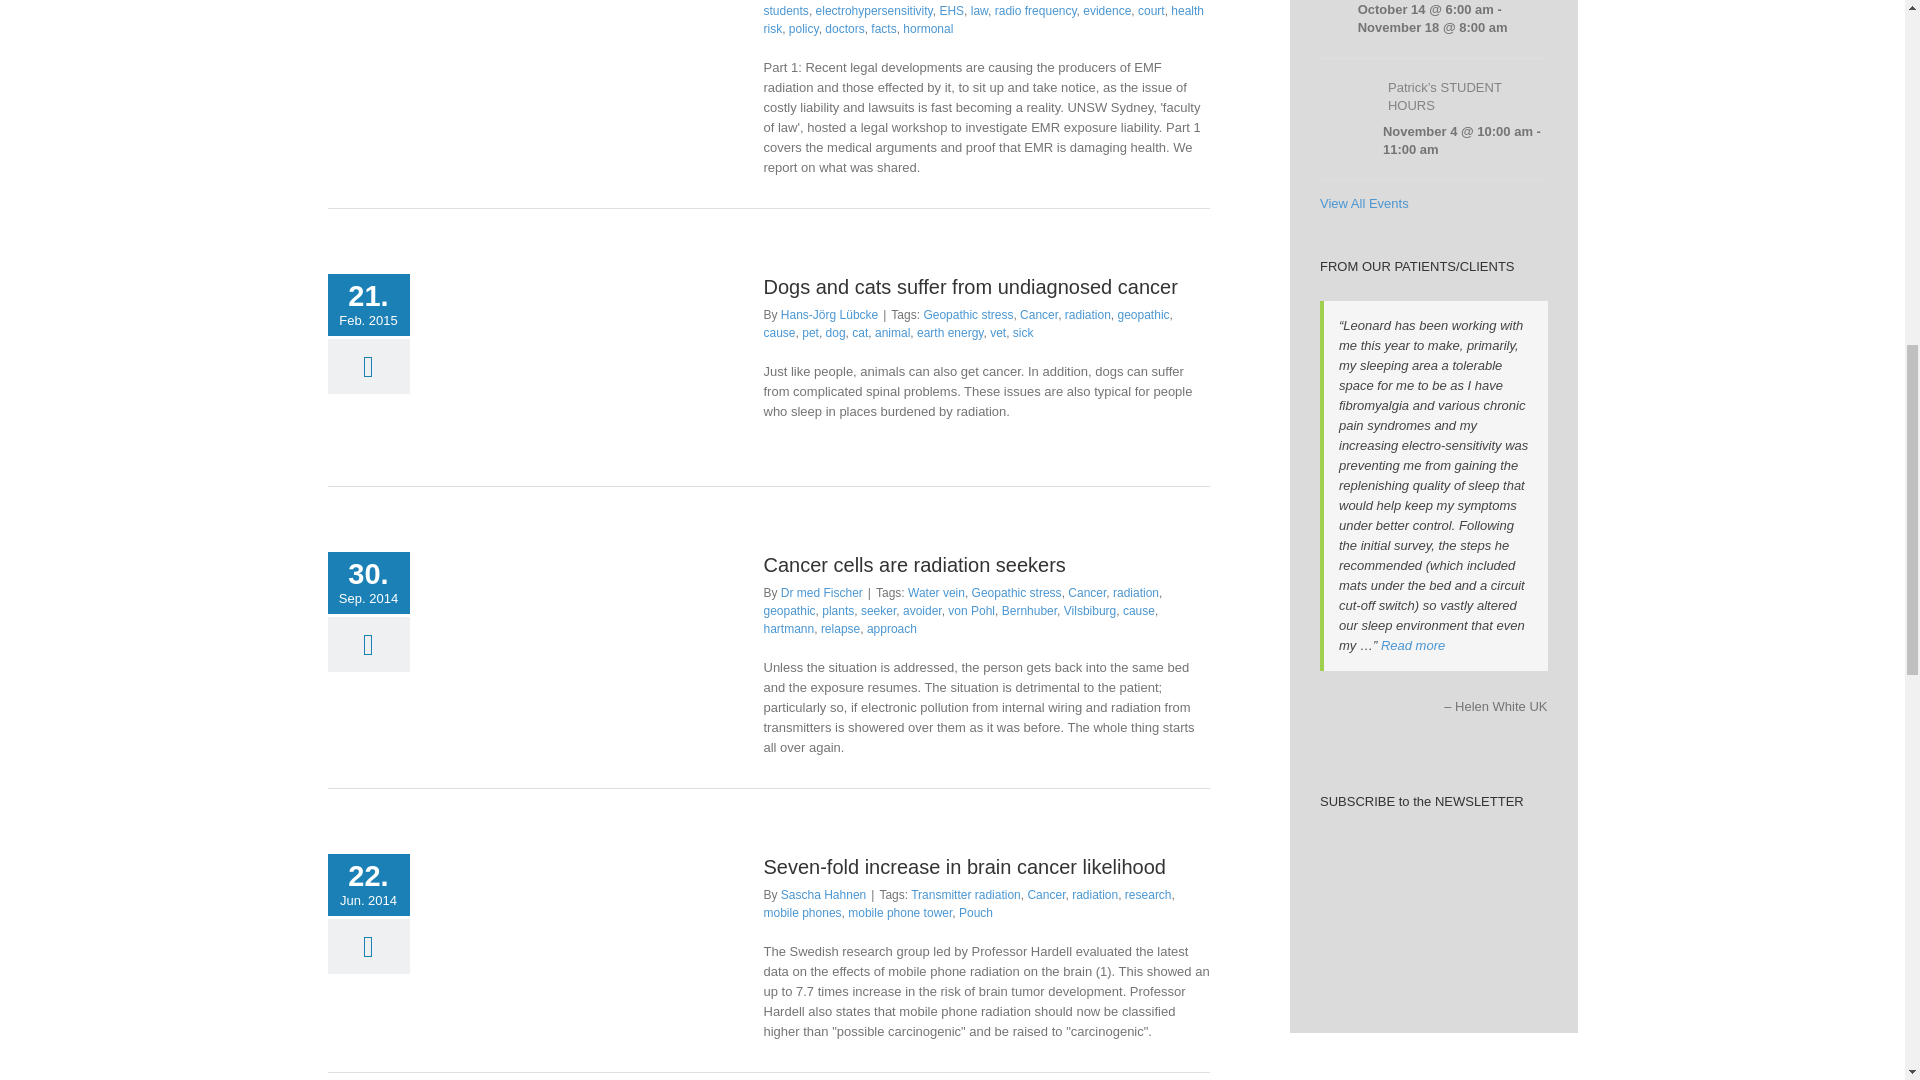 The height and width of the screenshot is (1080, 1920). I want to click on Posts by Dr med Fischer, so click(822, 593).